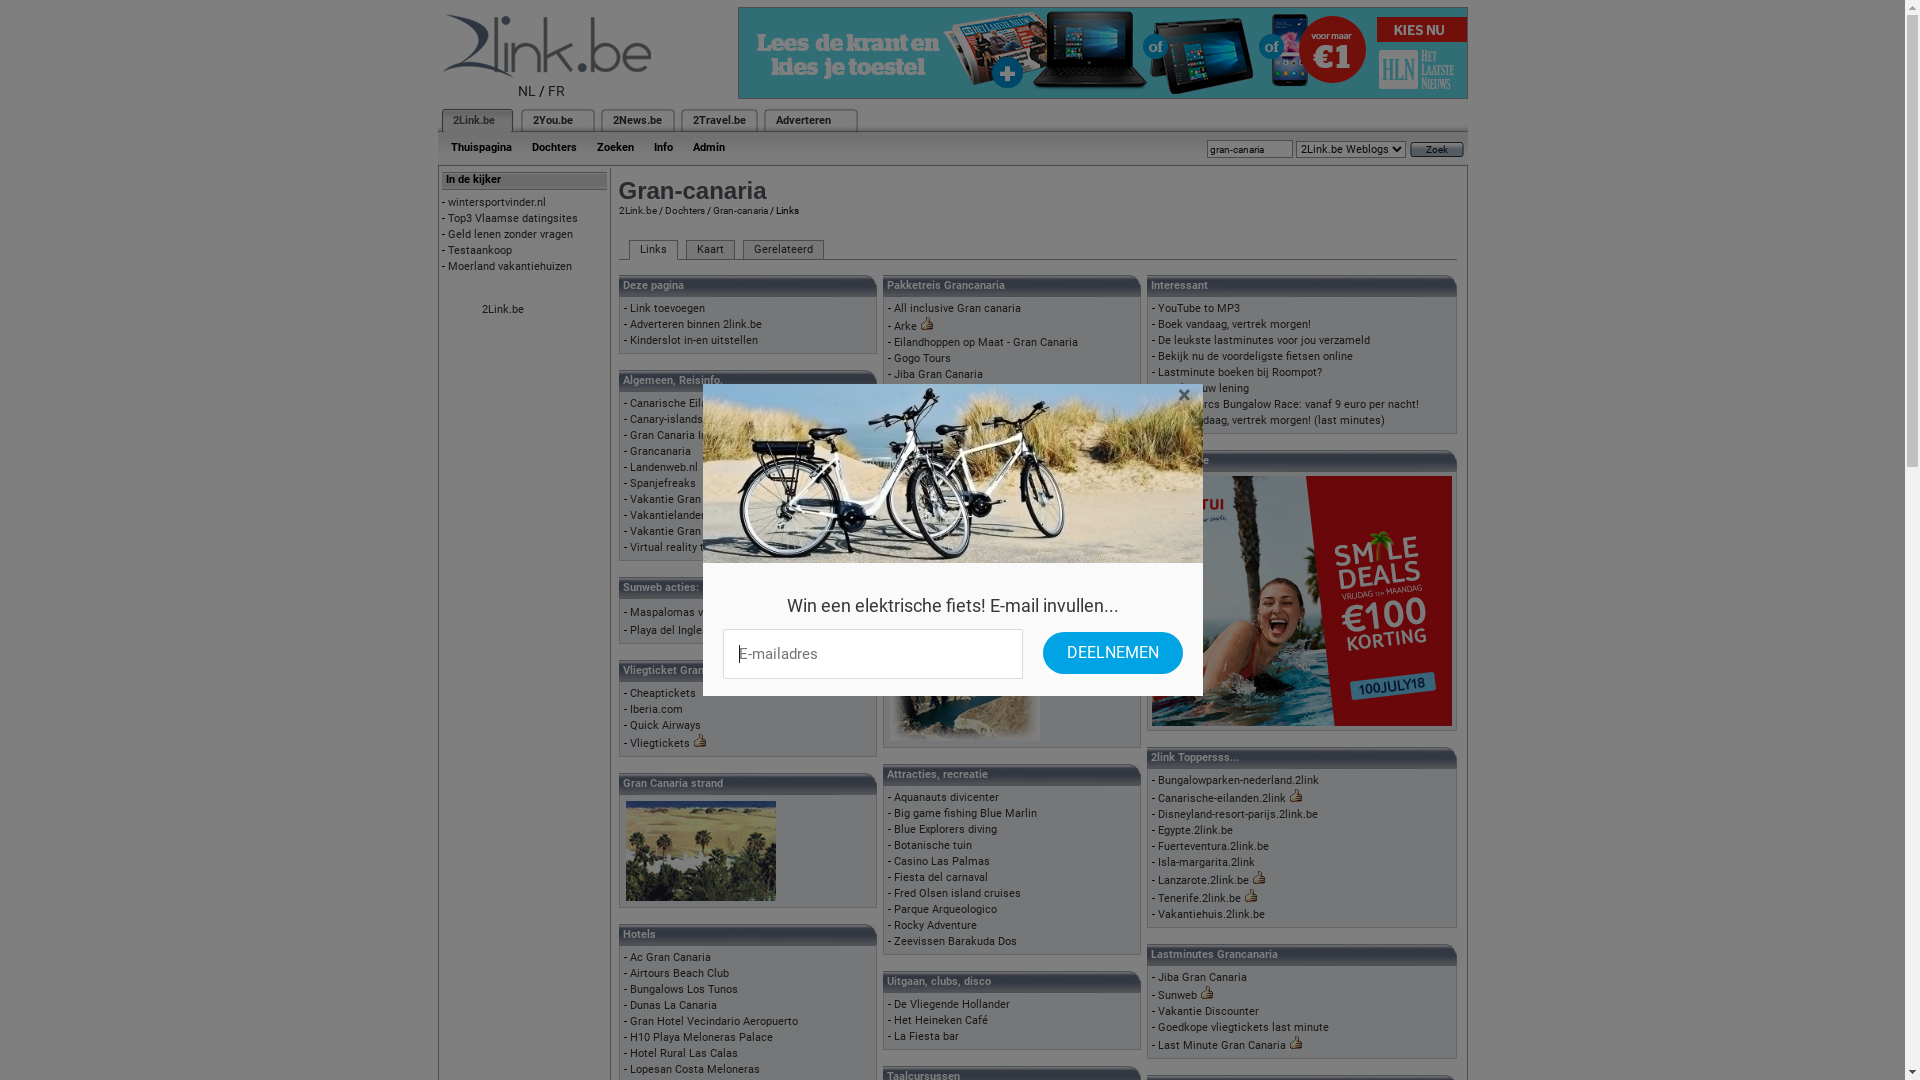 Image resolution: width=1920 pixels, height=1080 pixels. What do you see at coordinates (986, 342) in the screenshot?
I see `Eilandhoppen op Maat - Gran Canaria` at bounding box center [986, 342].